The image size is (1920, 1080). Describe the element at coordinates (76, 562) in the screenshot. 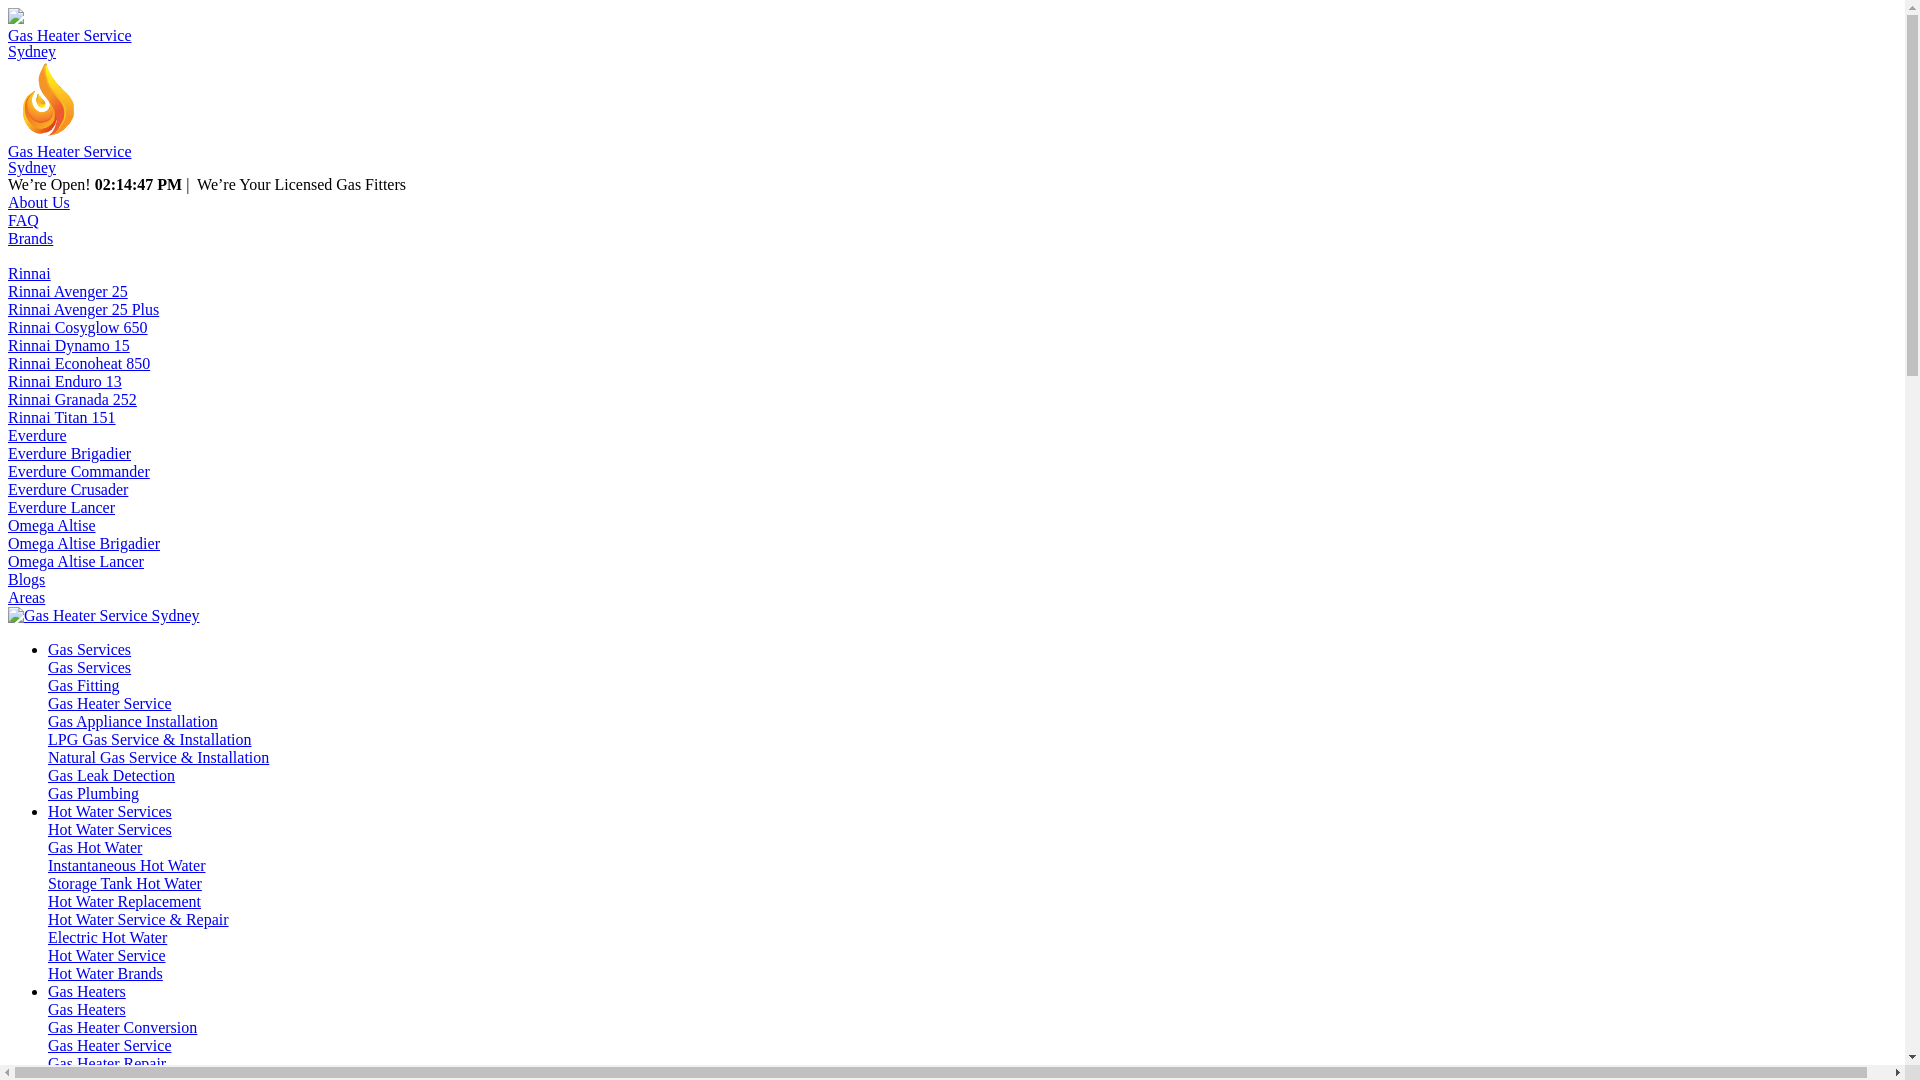

I see `Omega Altise Lancer` at that location.